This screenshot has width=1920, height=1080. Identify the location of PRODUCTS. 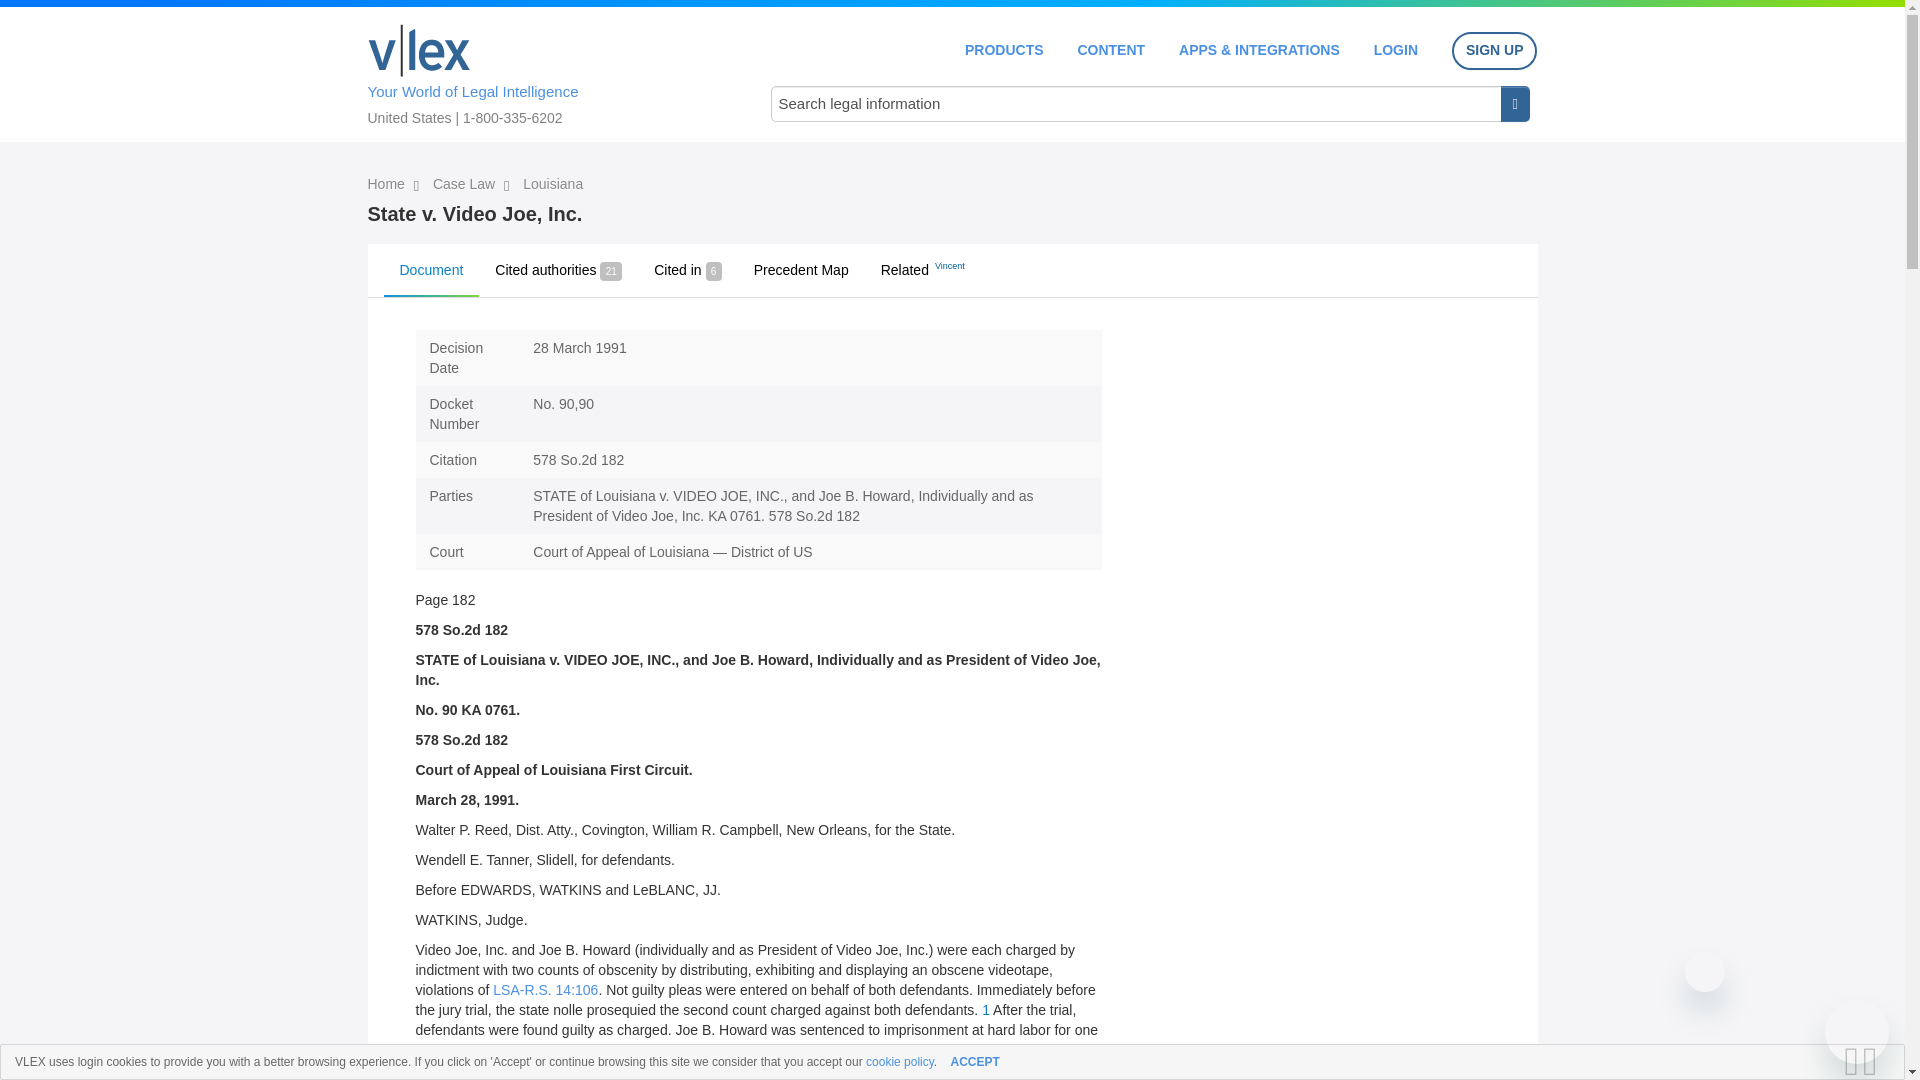
(1004, 50).